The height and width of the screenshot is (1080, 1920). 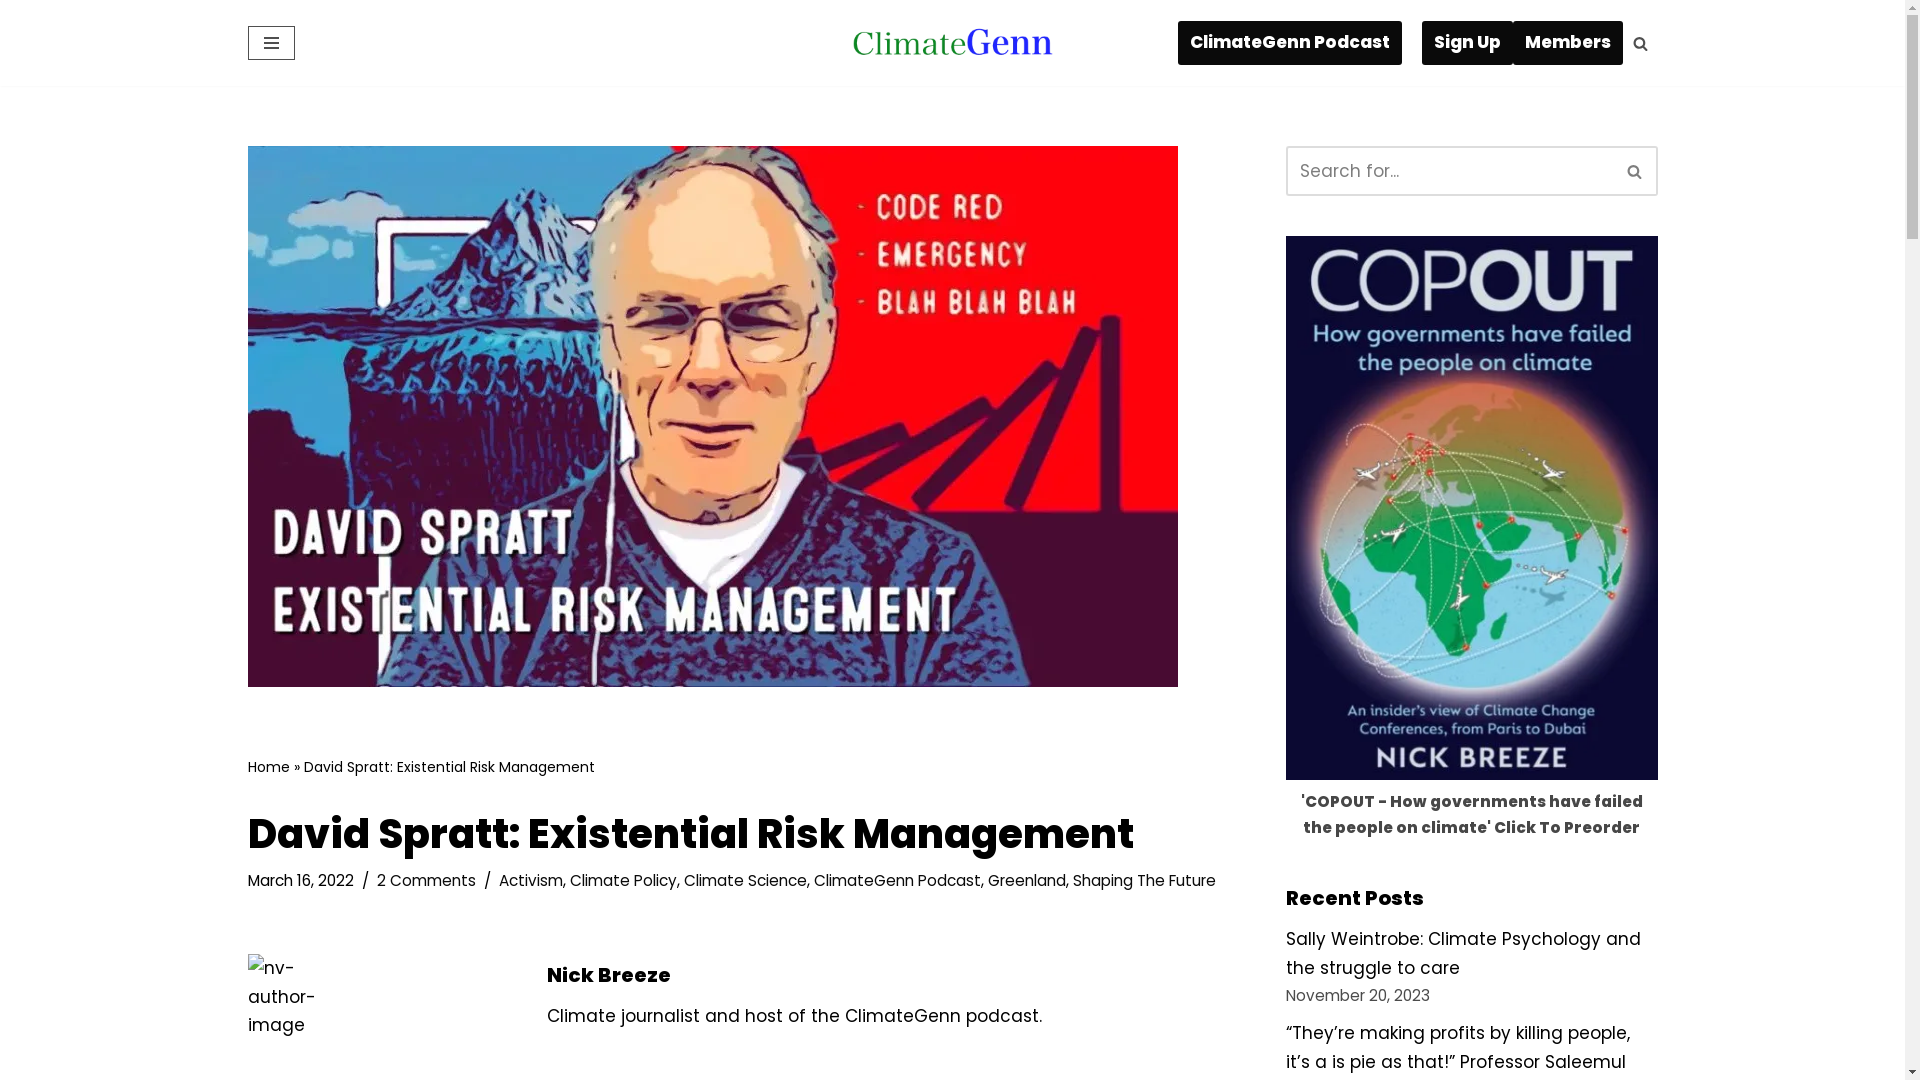 What do you see at coordinates (624, 880) in the screenshot?
I see `Climate Policy` at bounding box center [624, 880].